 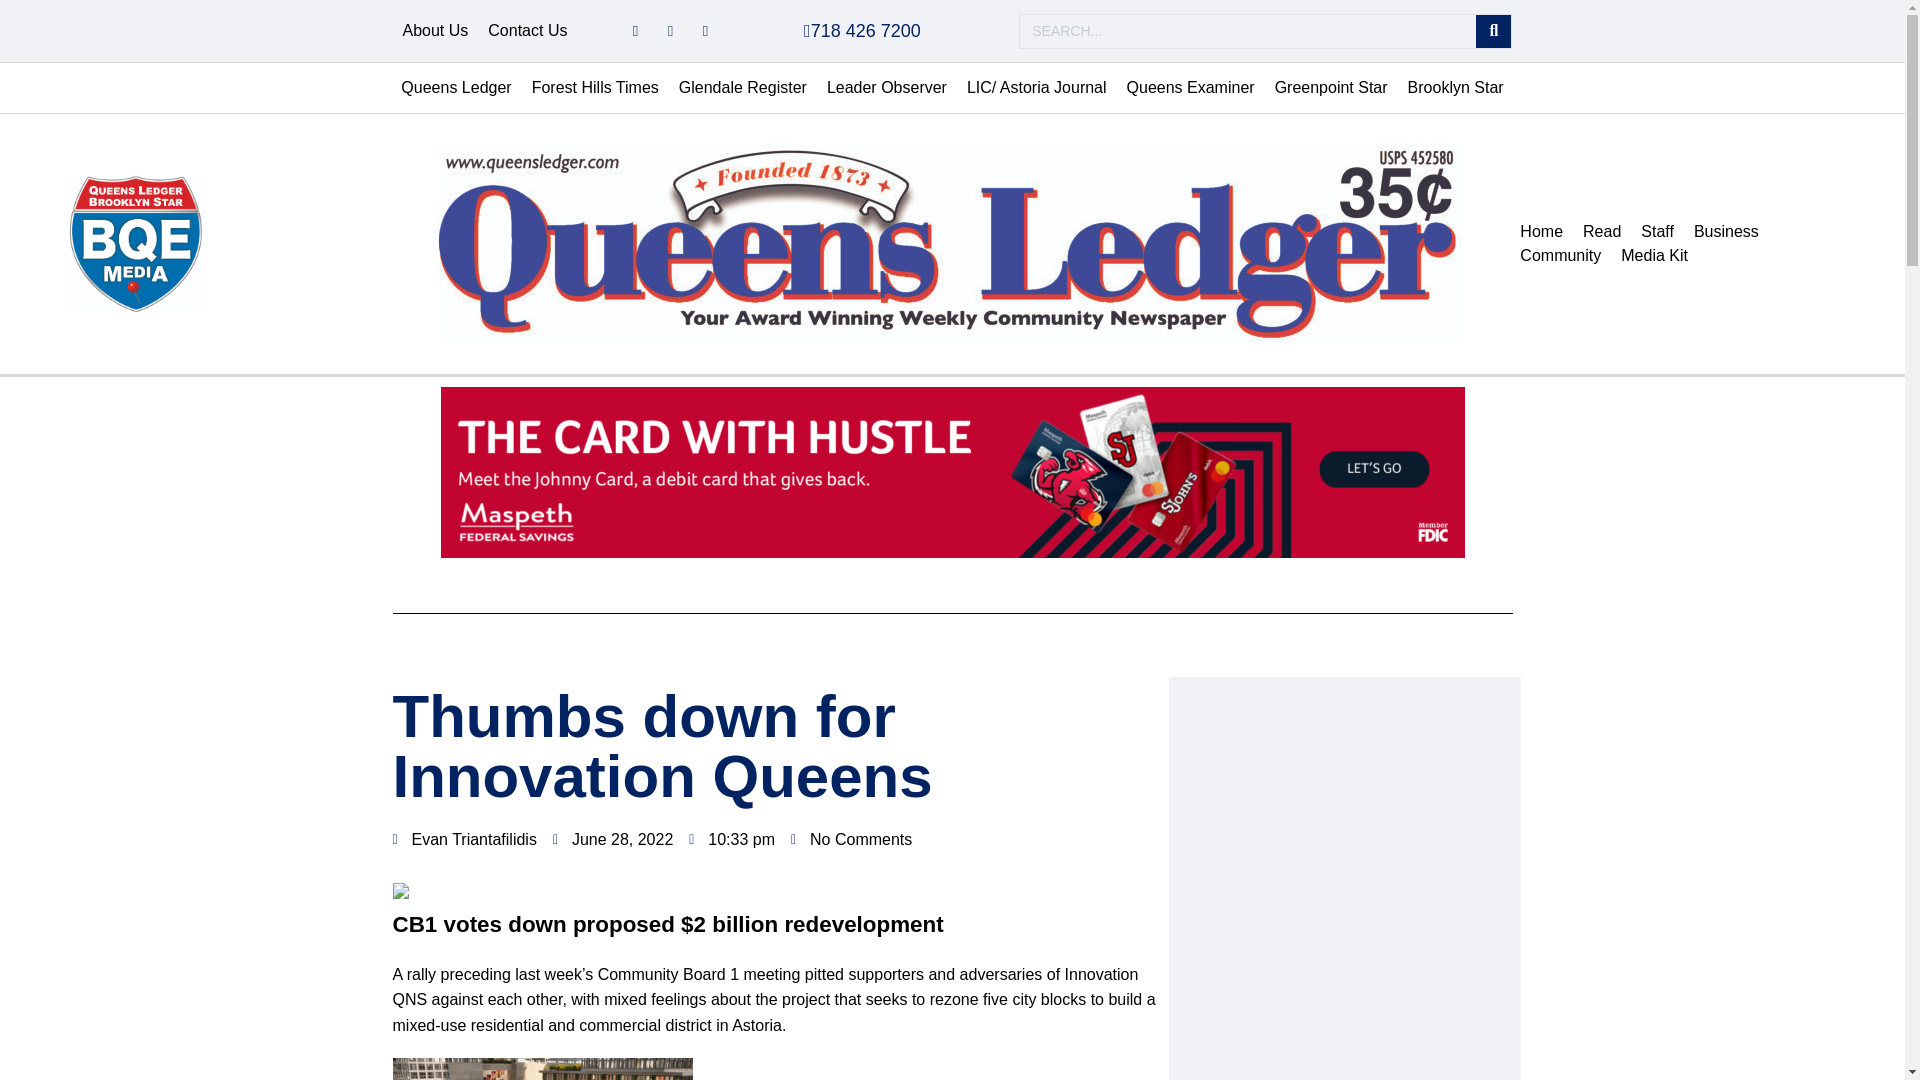 What do you see at coordinates (456, 88) in the screenshot?
I see `Queens Ledger` at bounding box center [456, 88].